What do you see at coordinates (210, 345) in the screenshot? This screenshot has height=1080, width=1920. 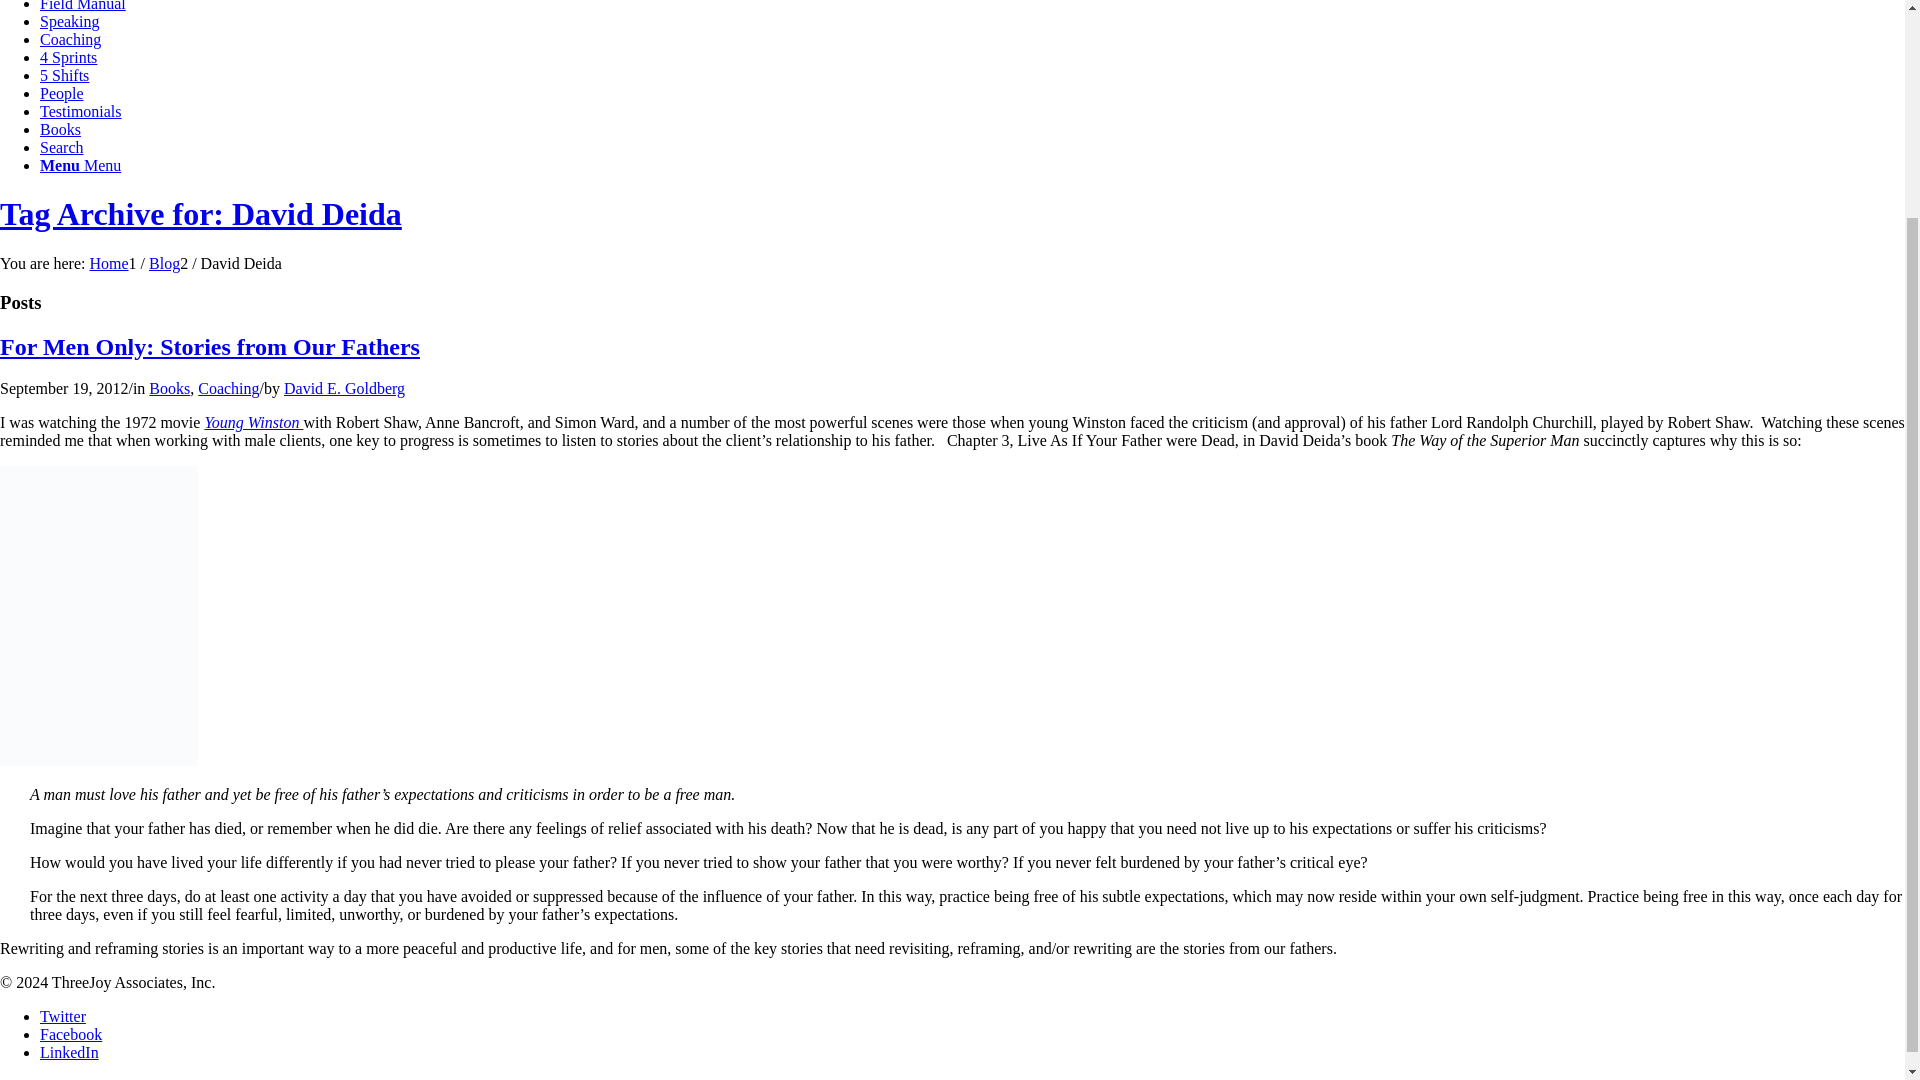 I see `For Men Only: Stories from Our Fathers` at bounding box center [210, 345].